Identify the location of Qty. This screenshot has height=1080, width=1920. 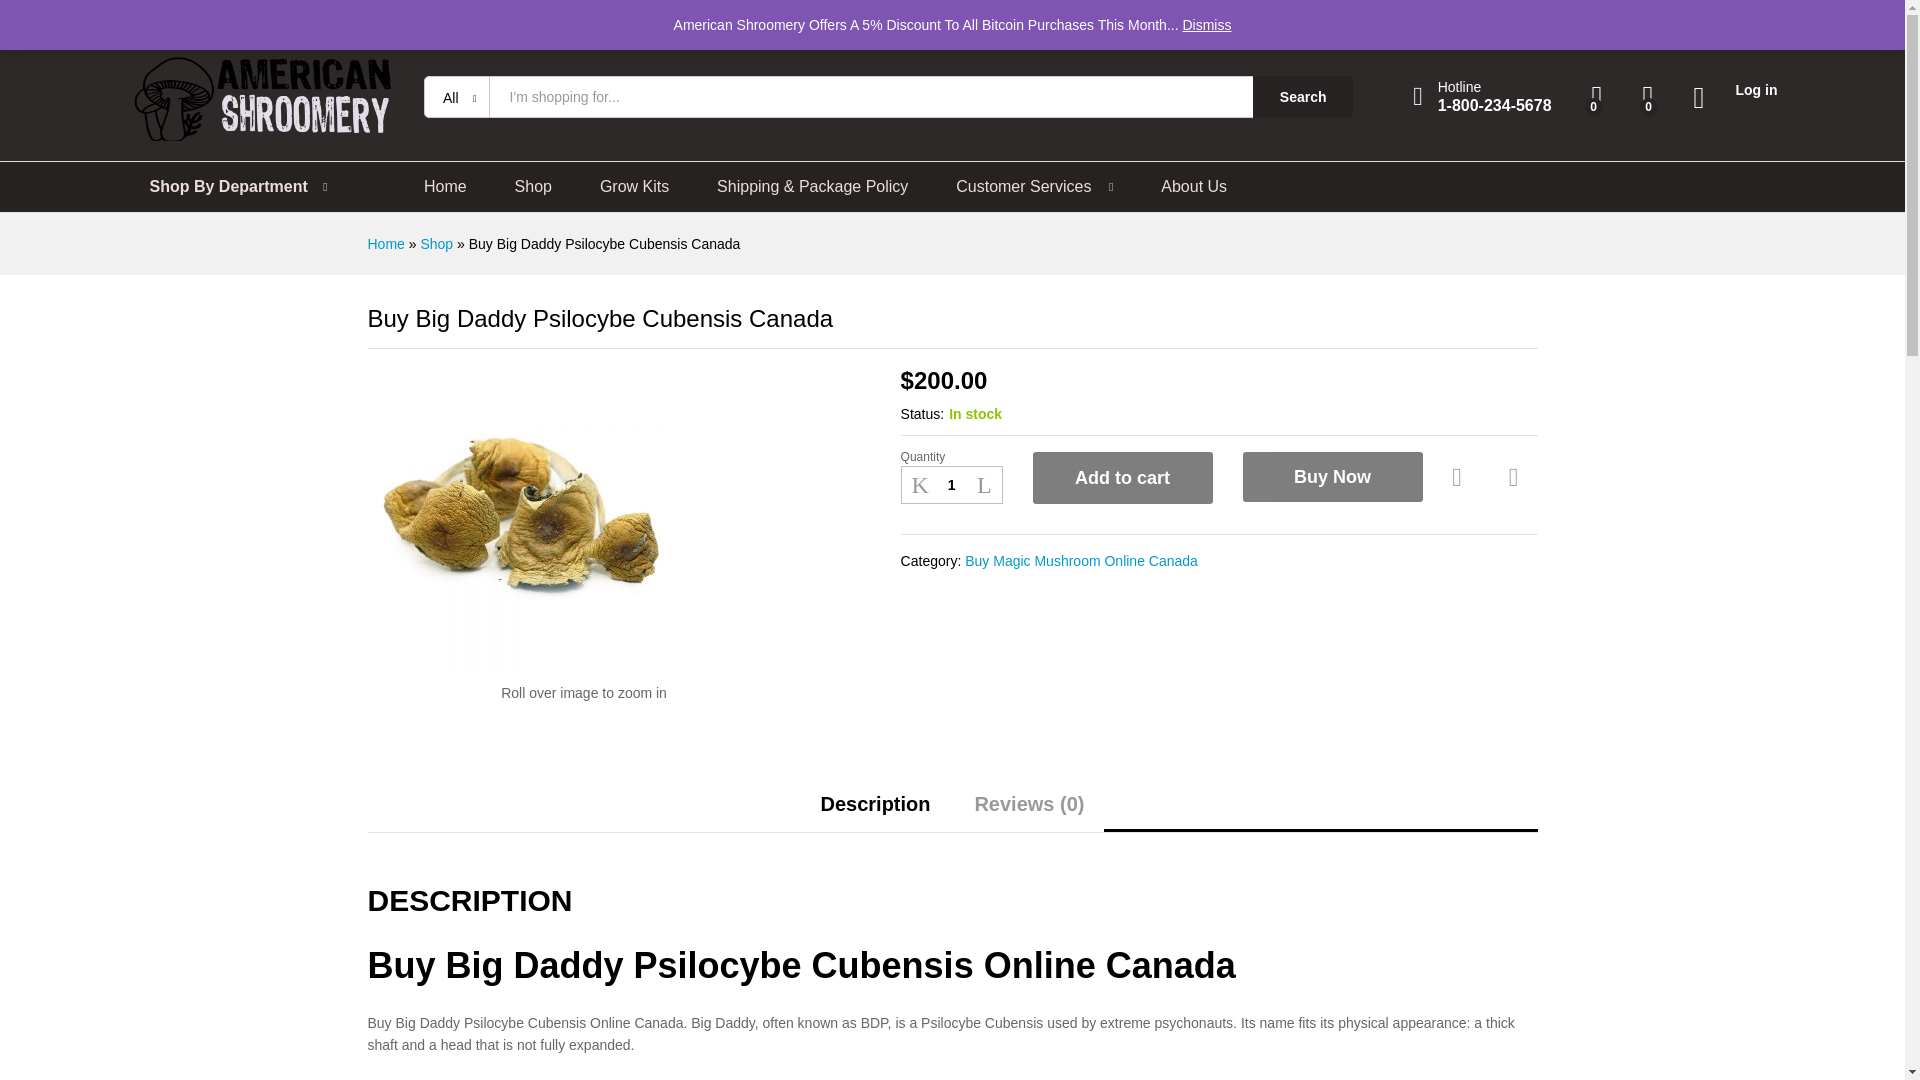
(951, 484).